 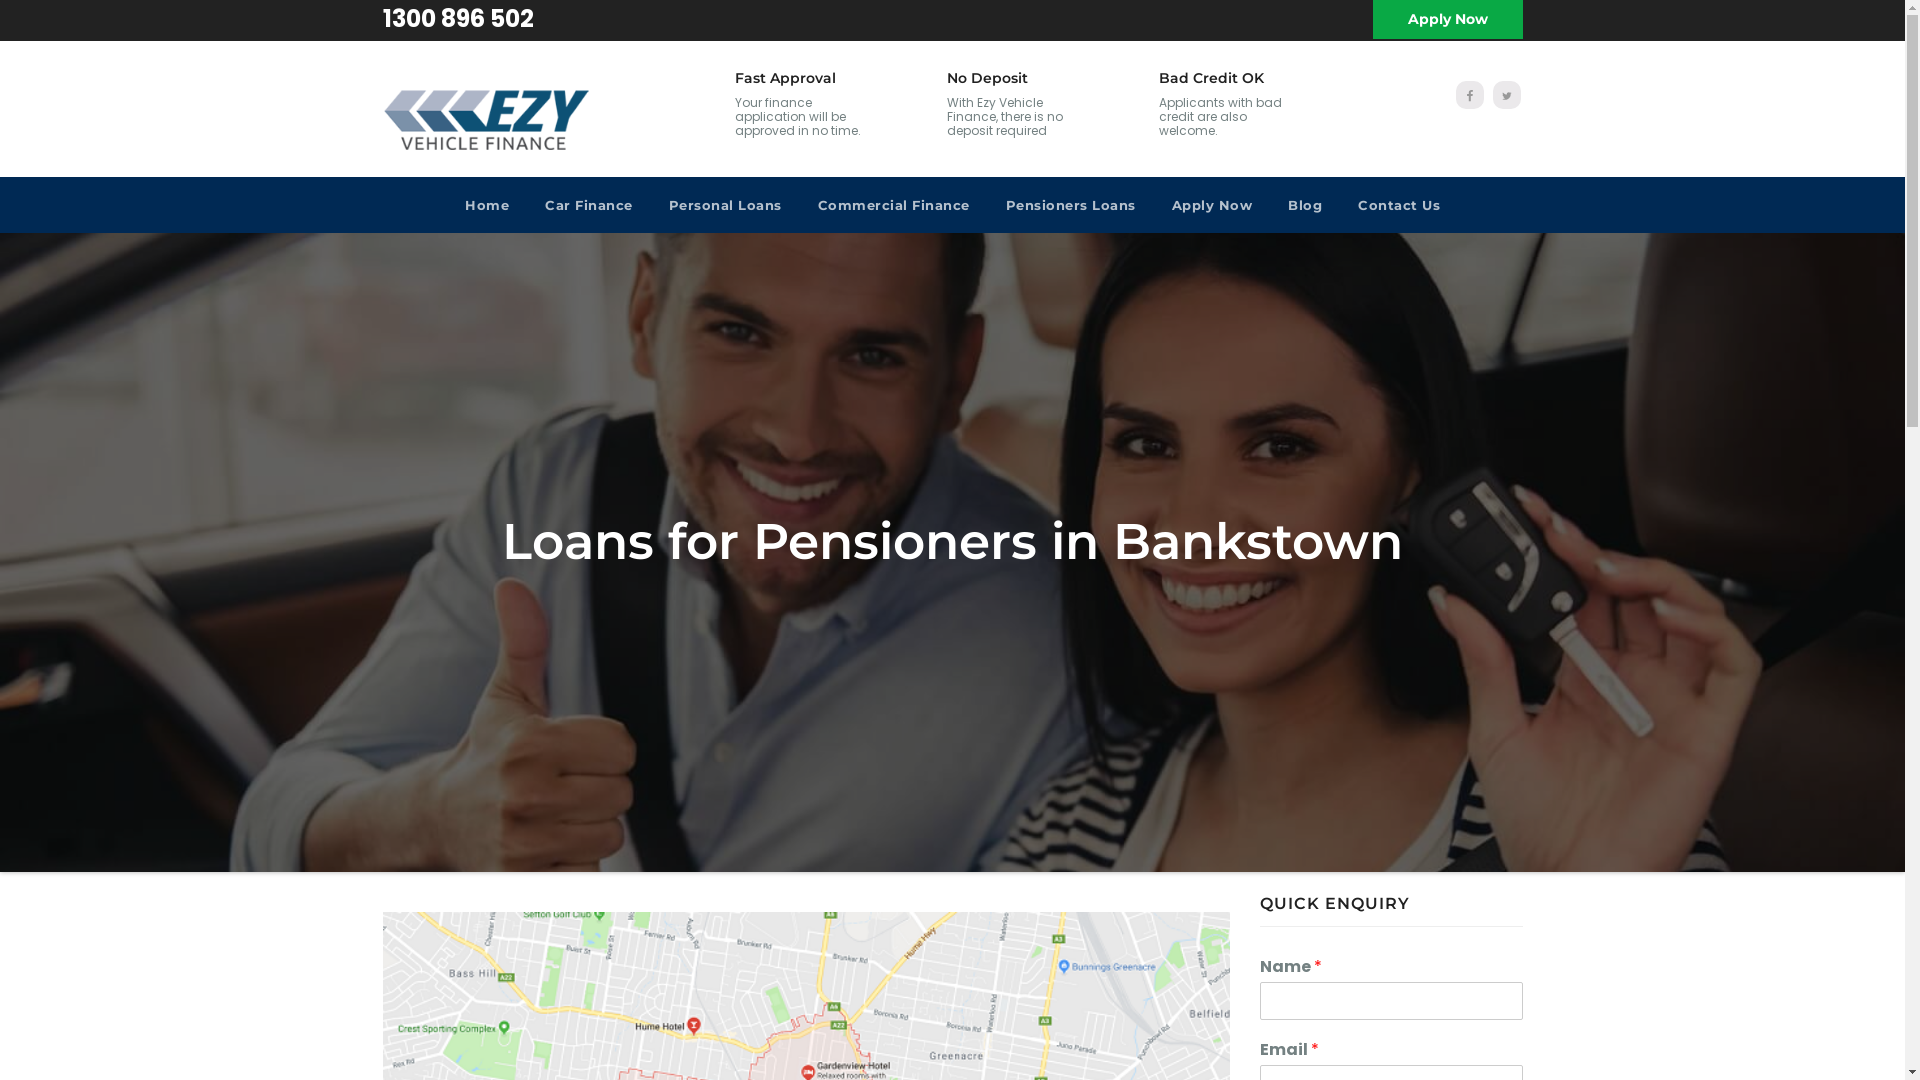 I want to click on Apply Now, so click(x=1212, y=205).